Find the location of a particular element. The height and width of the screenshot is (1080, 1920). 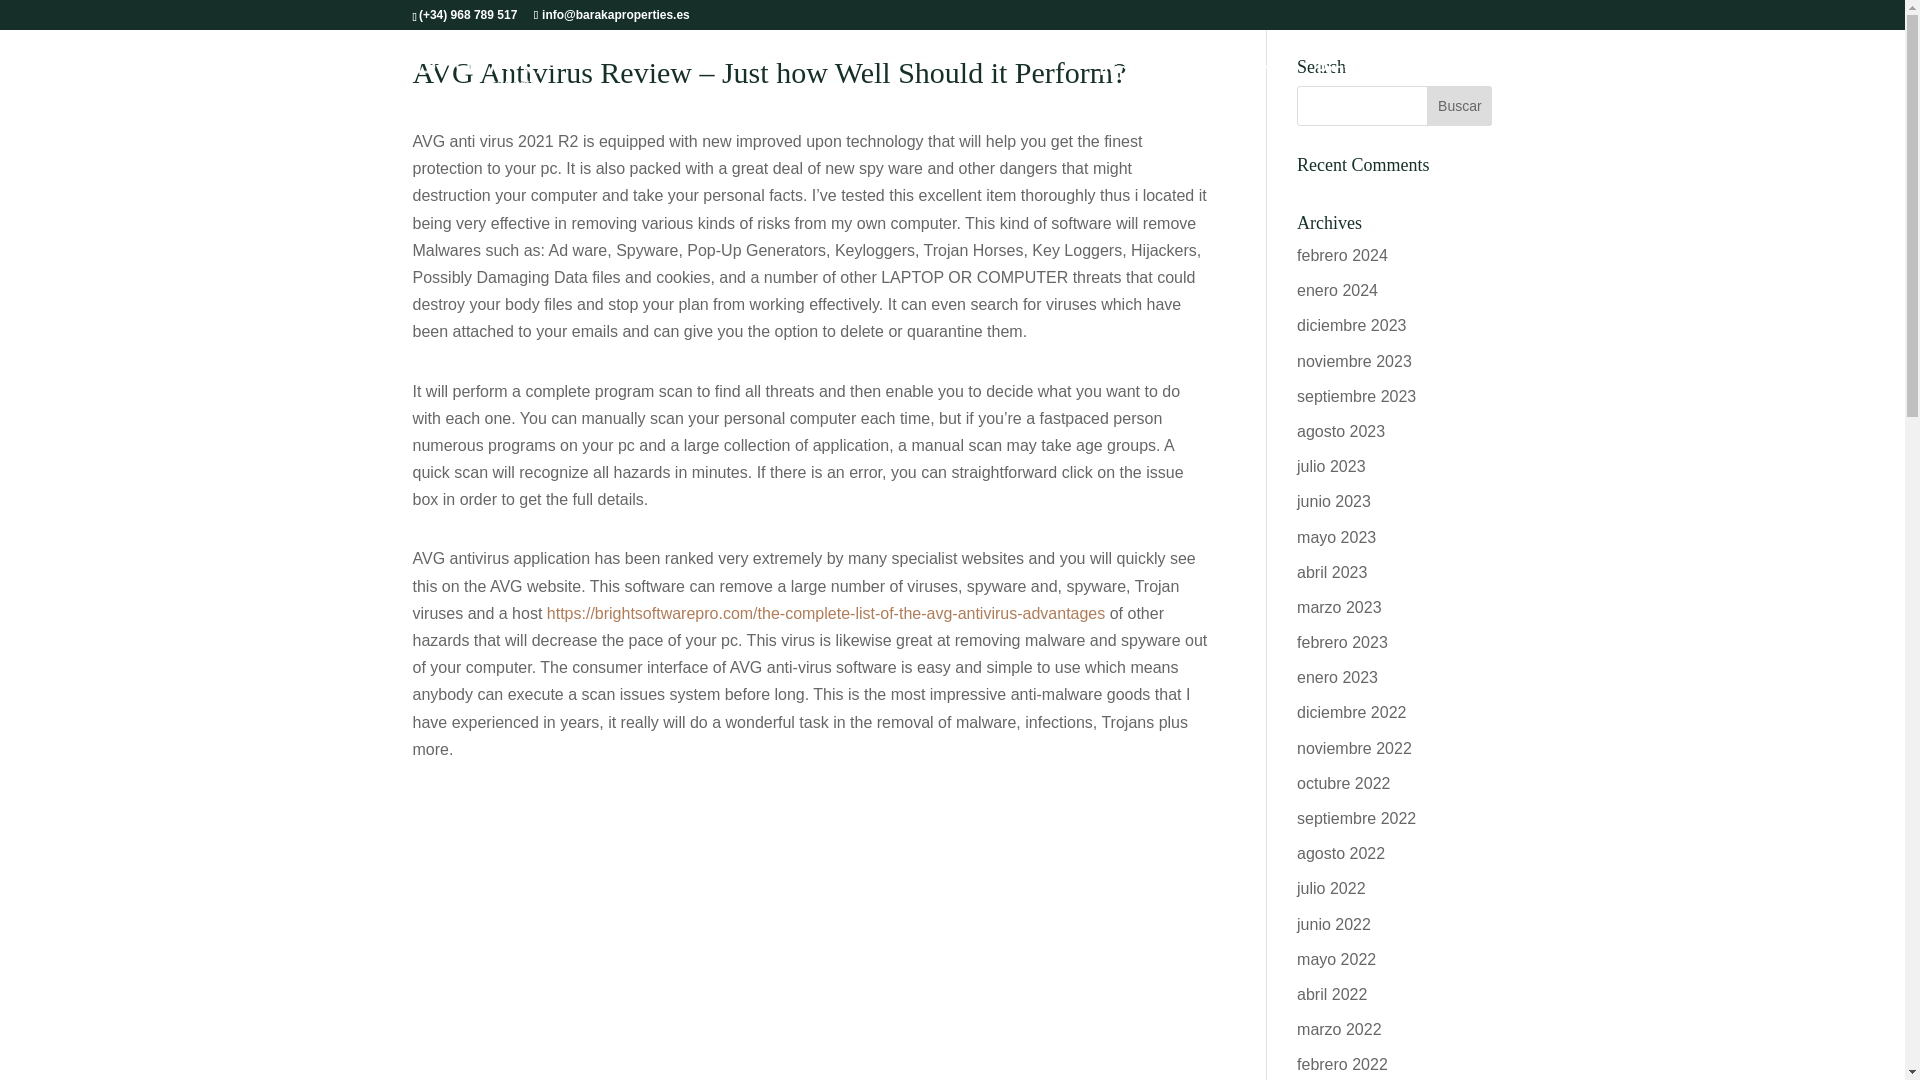

febrero 2022 is located at coordinates (1342, 1064).